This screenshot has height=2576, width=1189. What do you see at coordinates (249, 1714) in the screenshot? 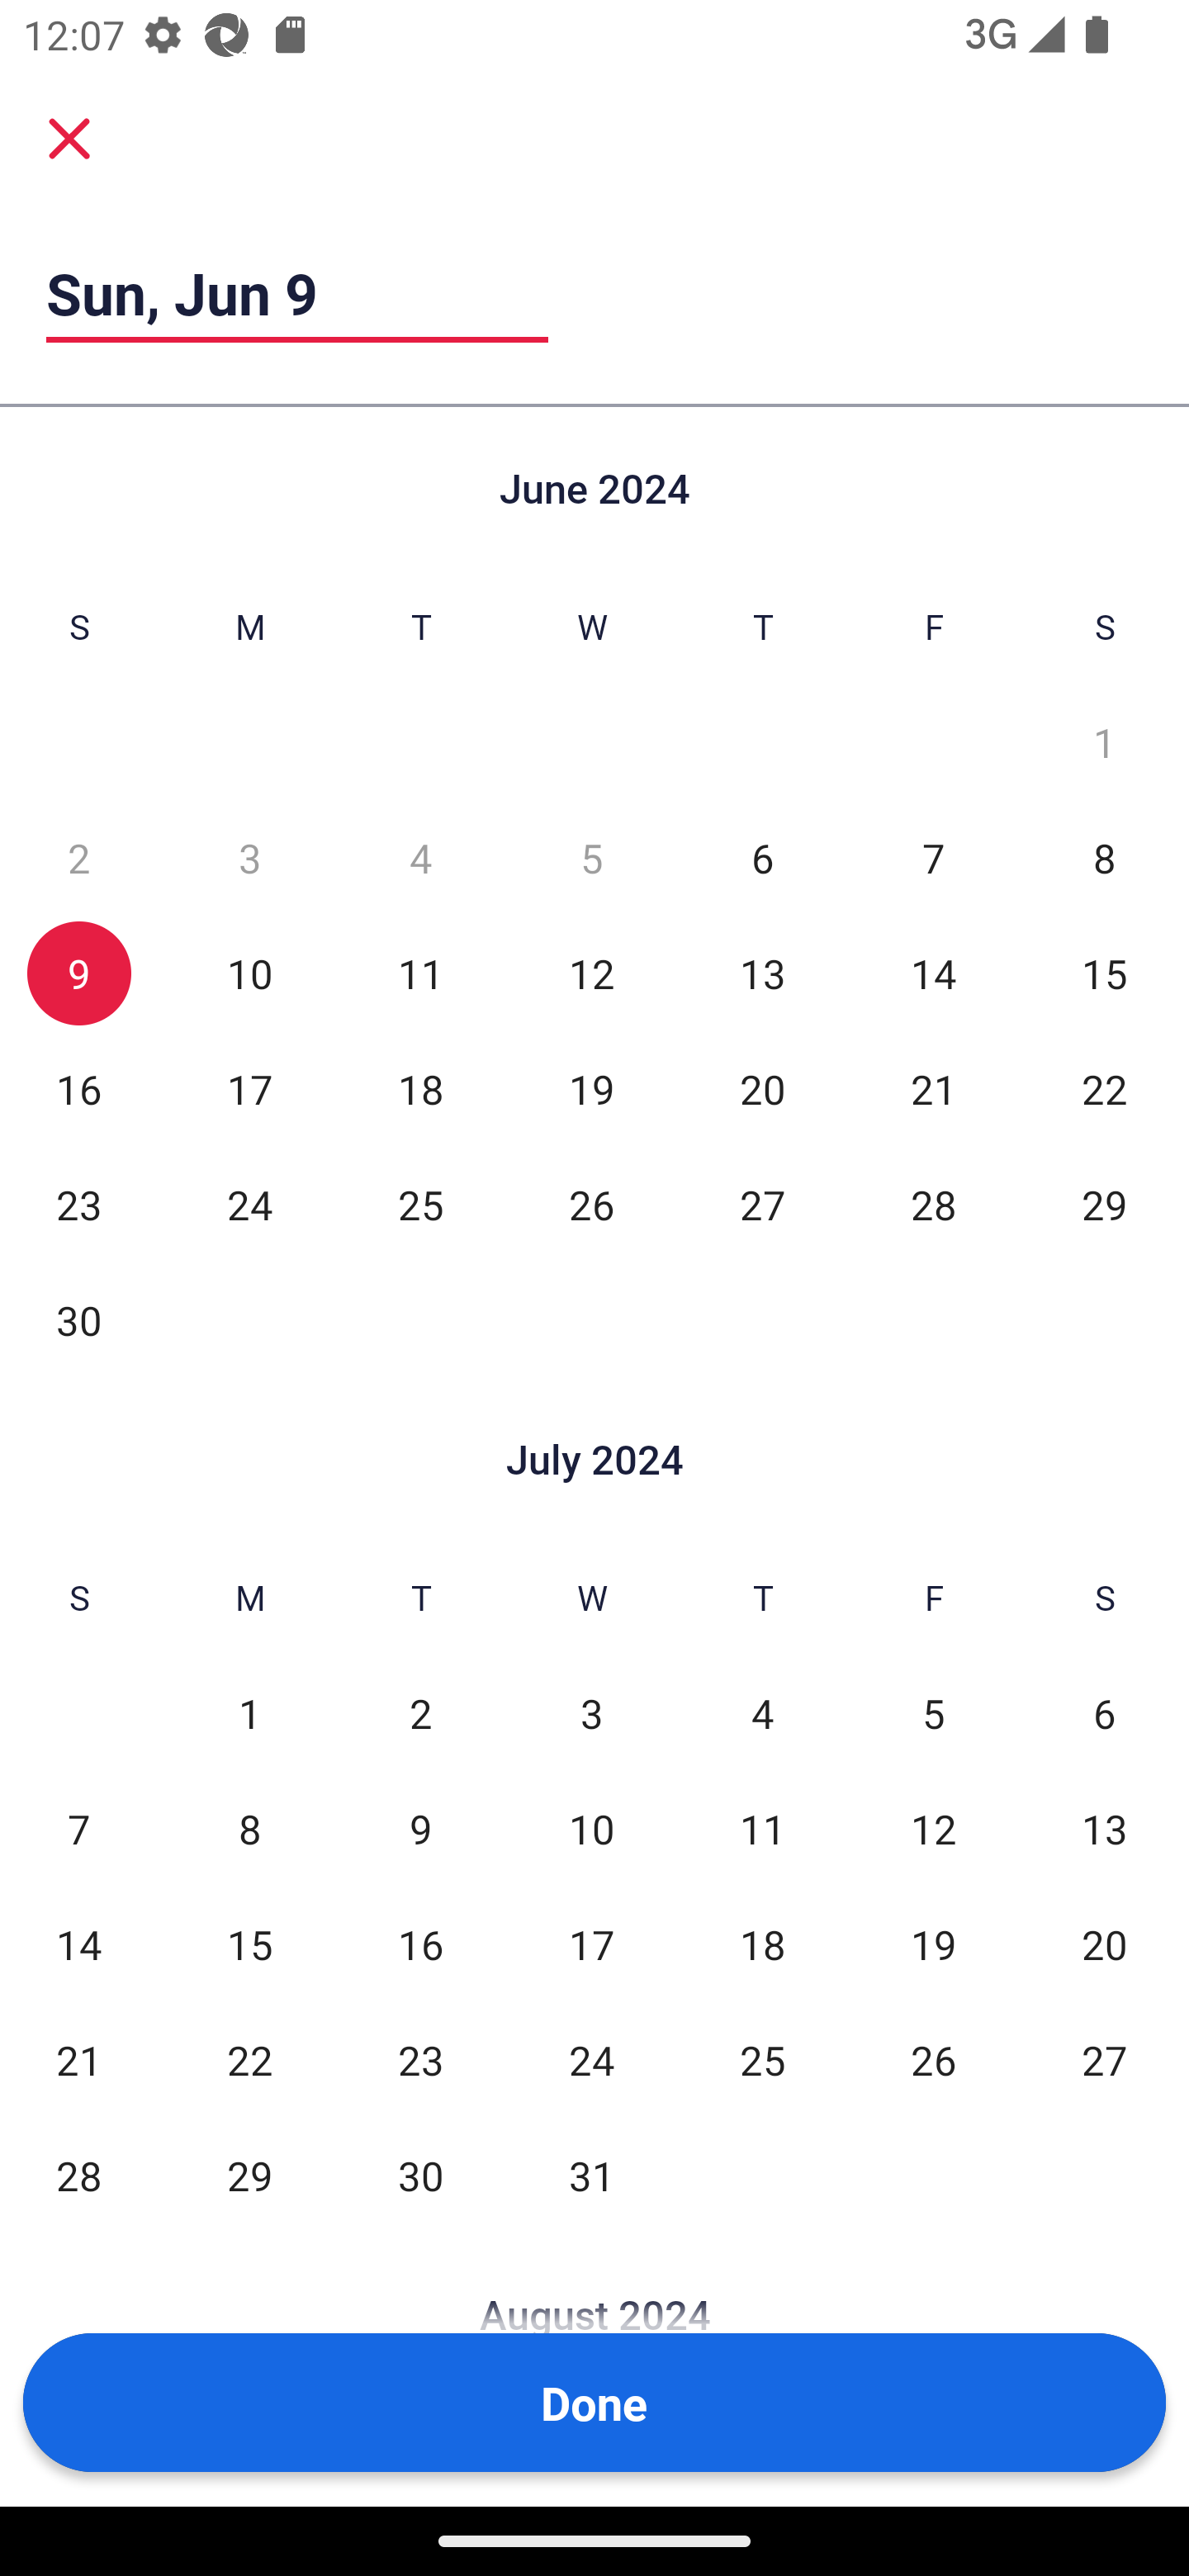
I see `1 Mon, Jul 1, Not Selected` at bounding box center [249, 1714].